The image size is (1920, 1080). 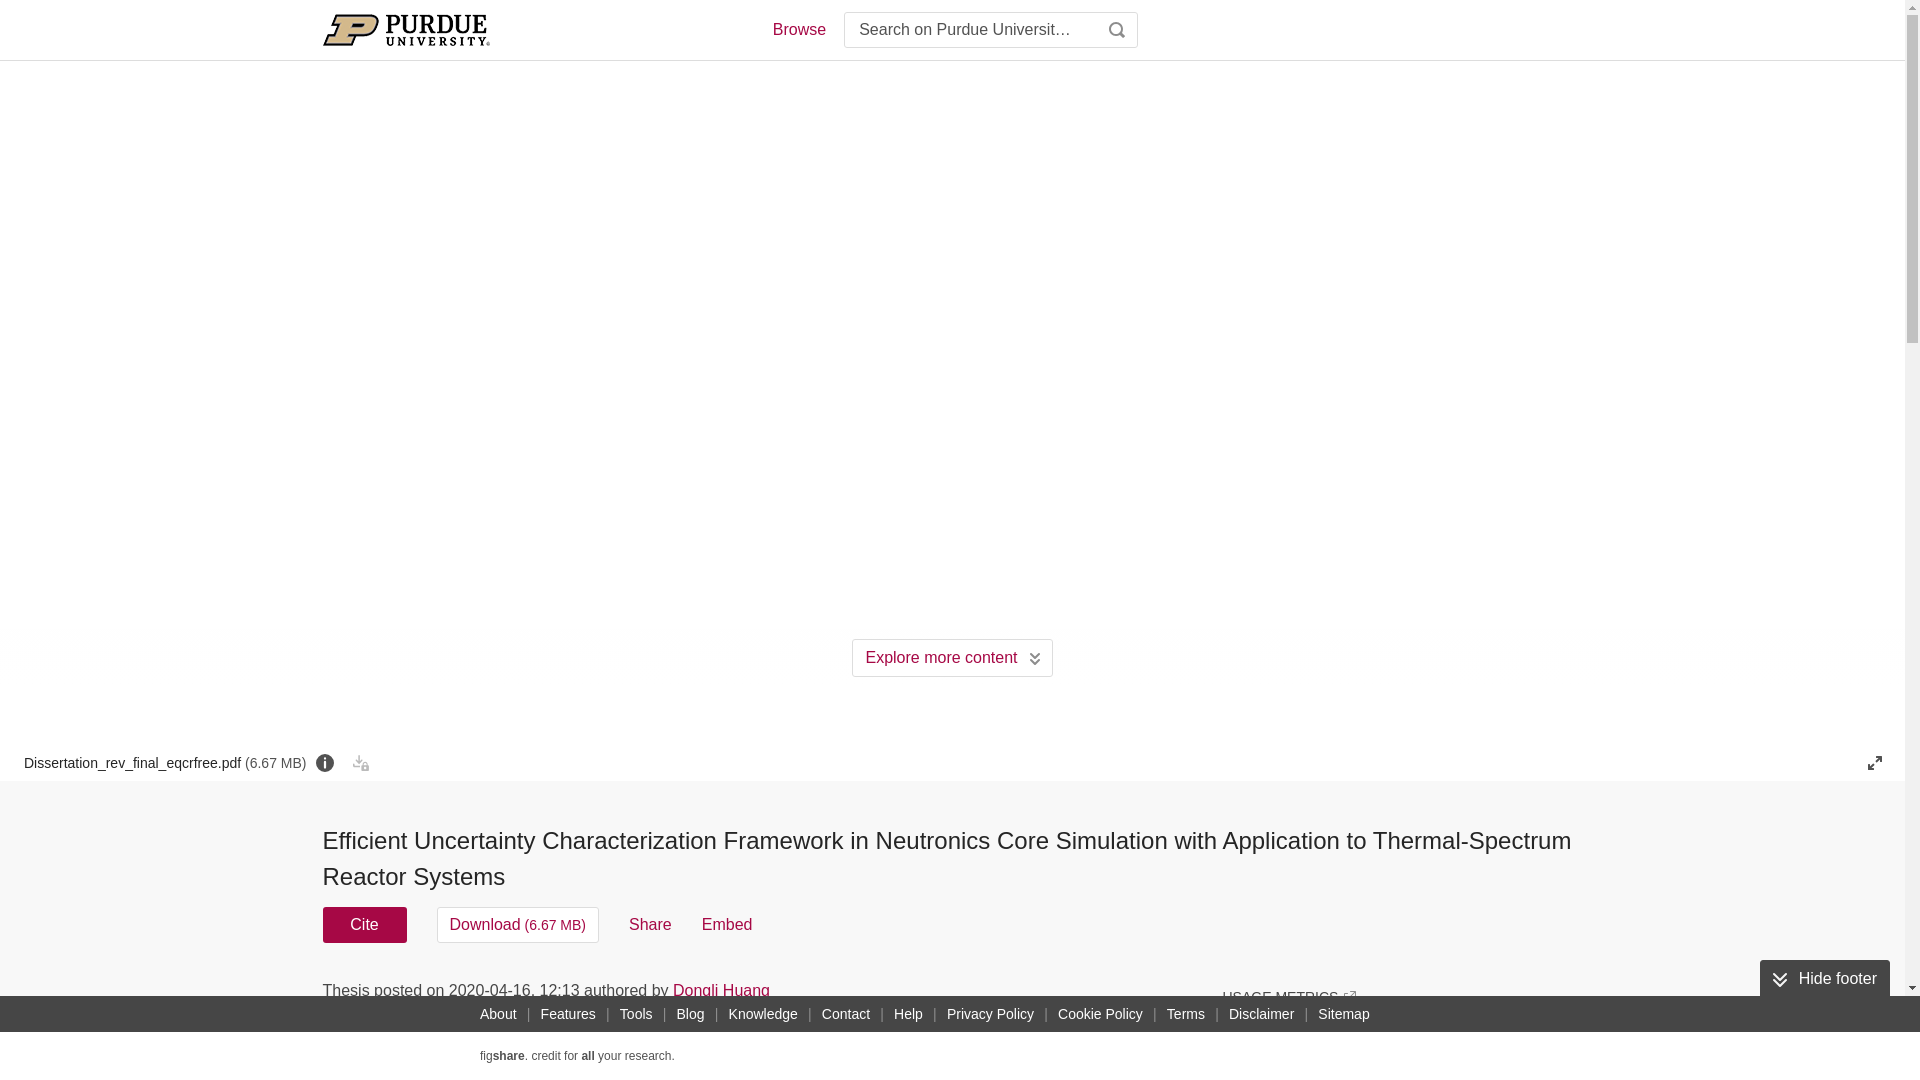 I want to click on Hide footer, so click(x=1824, y=978).